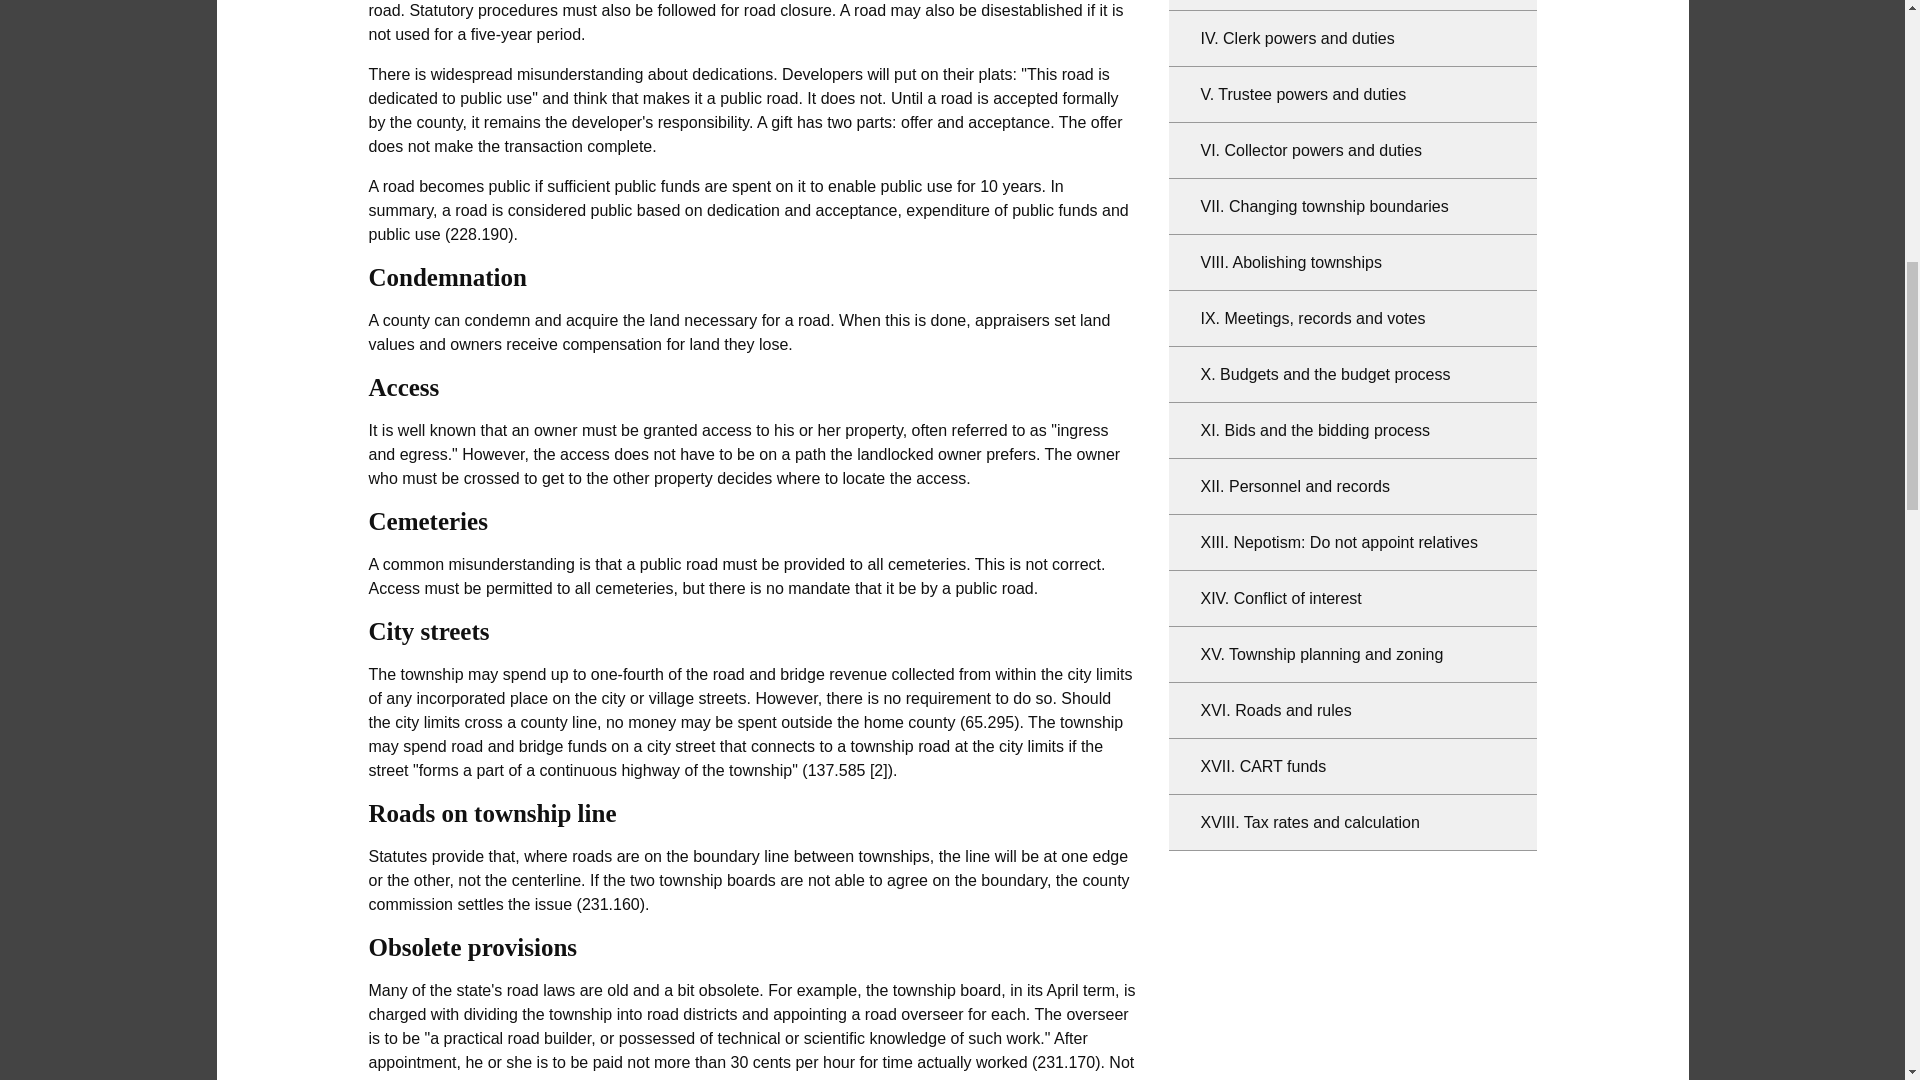 The image size is (1920, 1080). I want to click on III. The township board, so click(1352, 5).